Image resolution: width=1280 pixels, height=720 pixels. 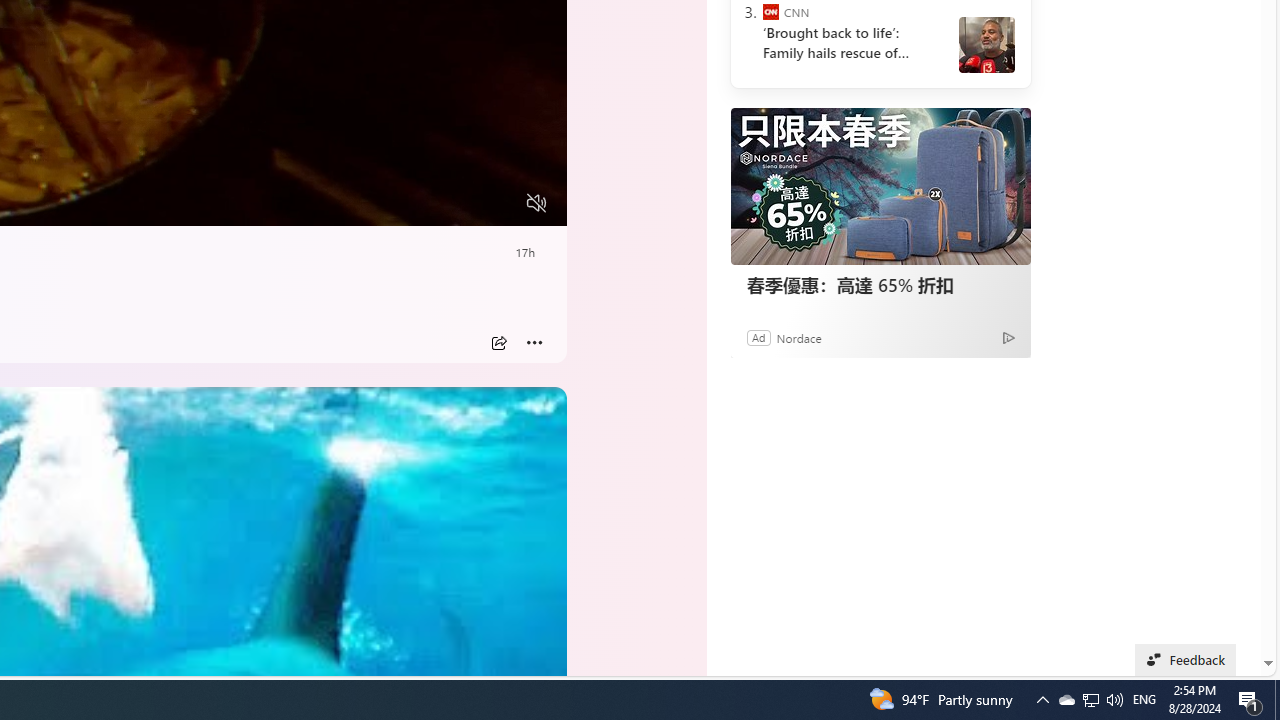 I want to click on Unmute, so click(x=536, y=203).